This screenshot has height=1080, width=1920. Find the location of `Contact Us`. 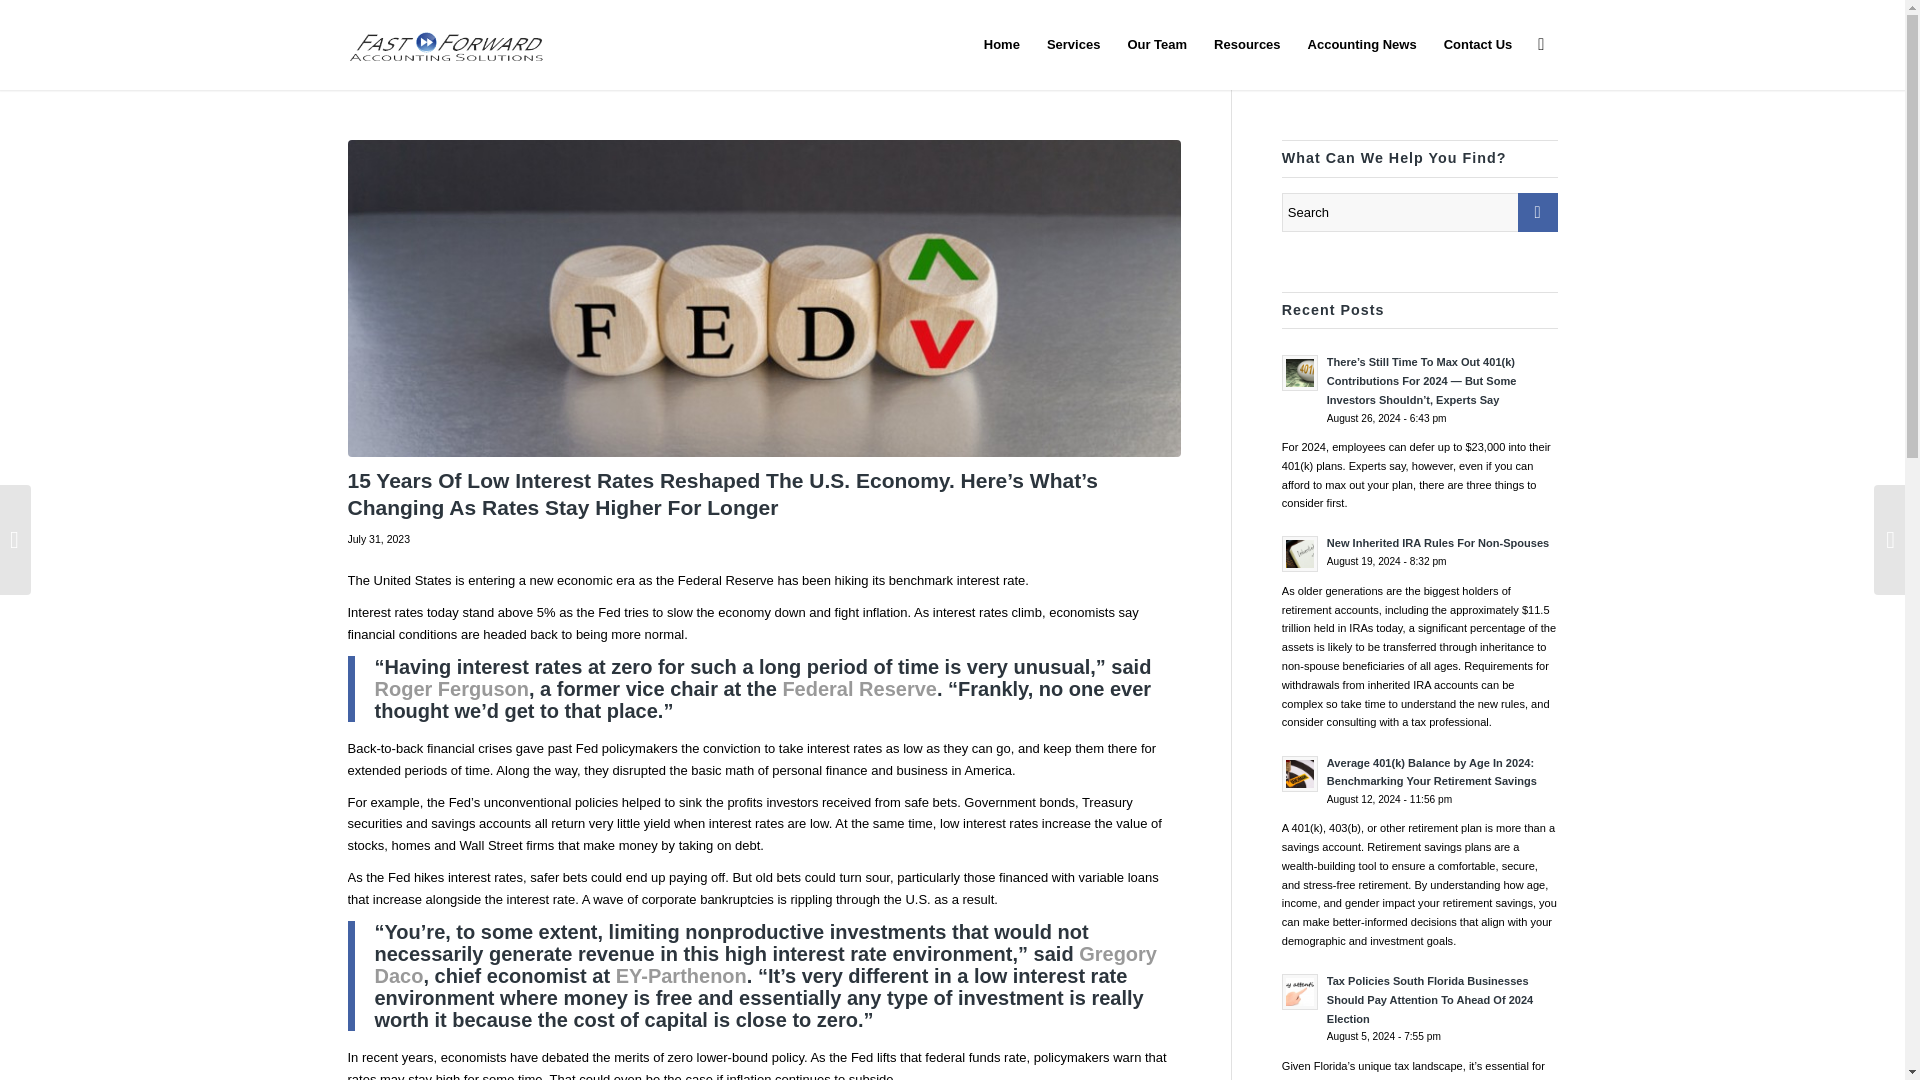

Contact Us is located at coordinates (1478, 44).